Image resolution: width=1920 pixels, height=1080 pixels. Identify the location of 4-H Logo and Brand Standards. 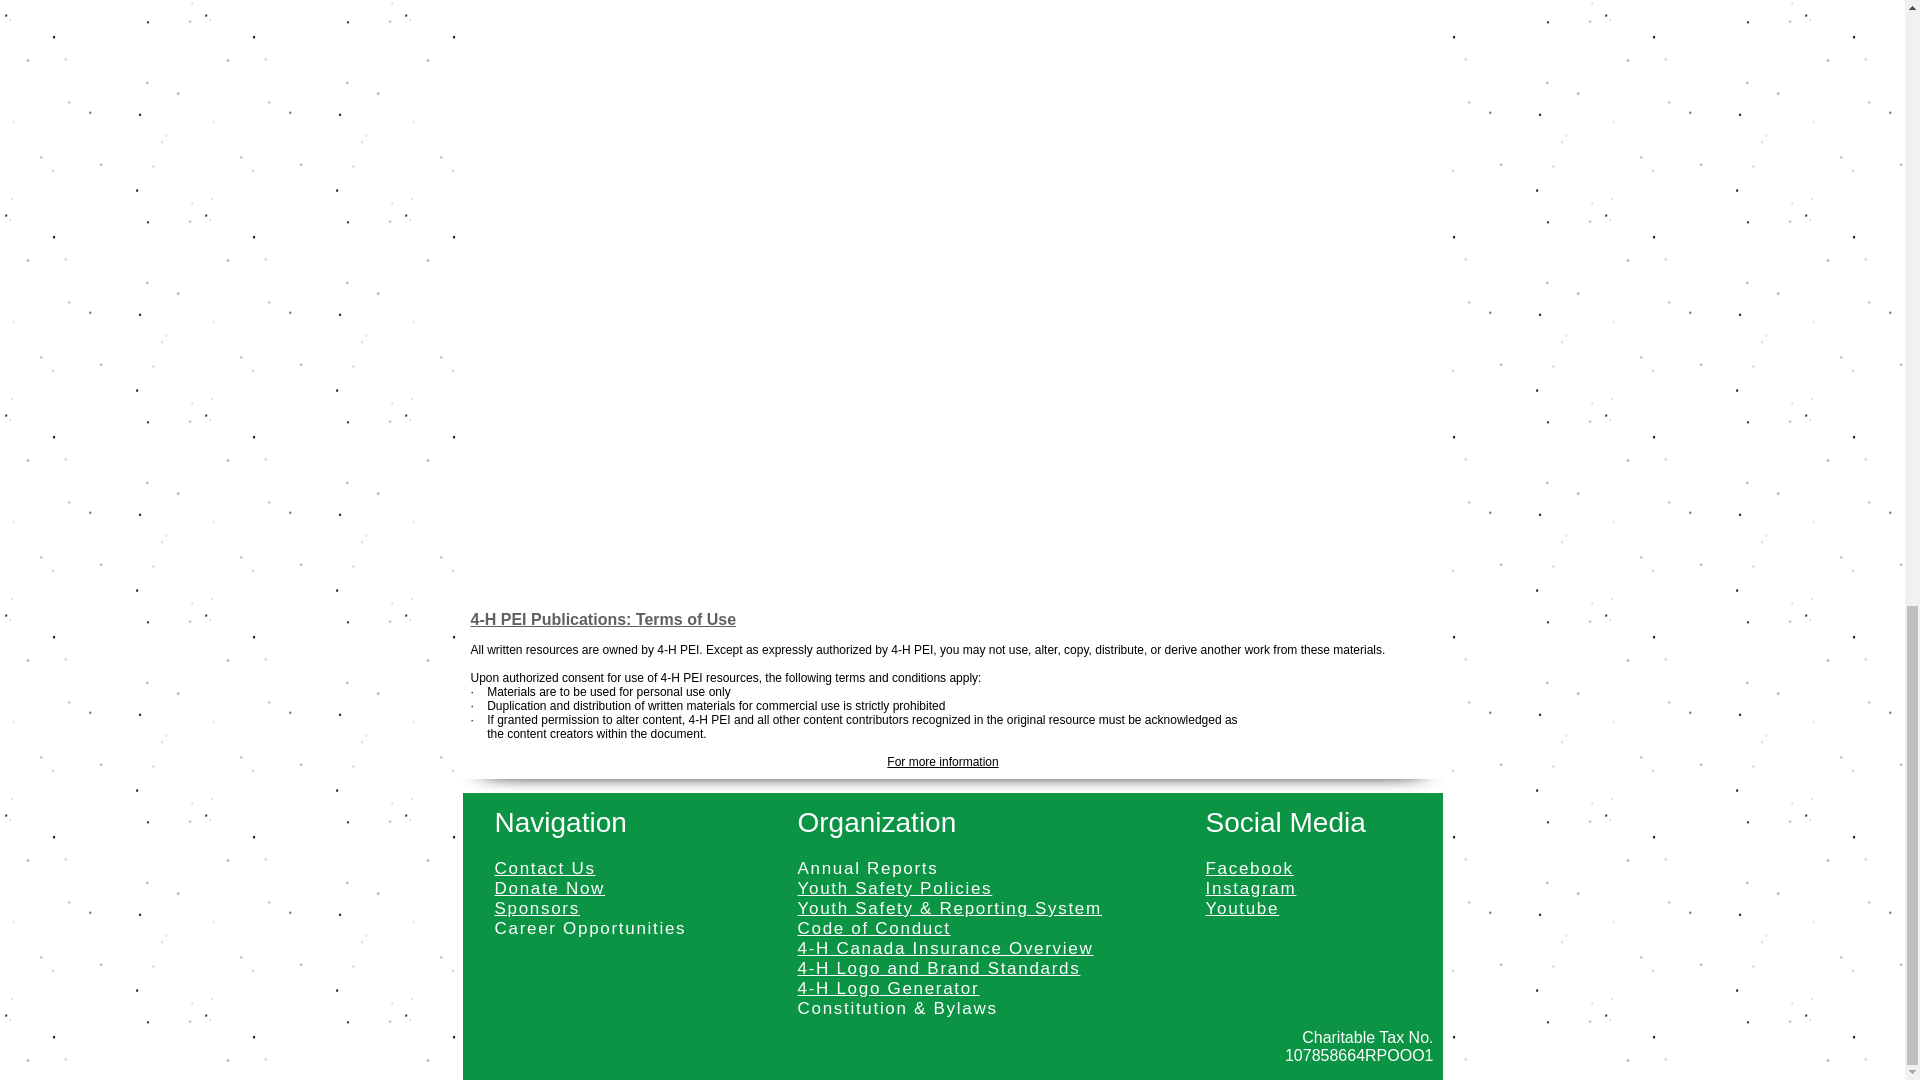
(939, 968).